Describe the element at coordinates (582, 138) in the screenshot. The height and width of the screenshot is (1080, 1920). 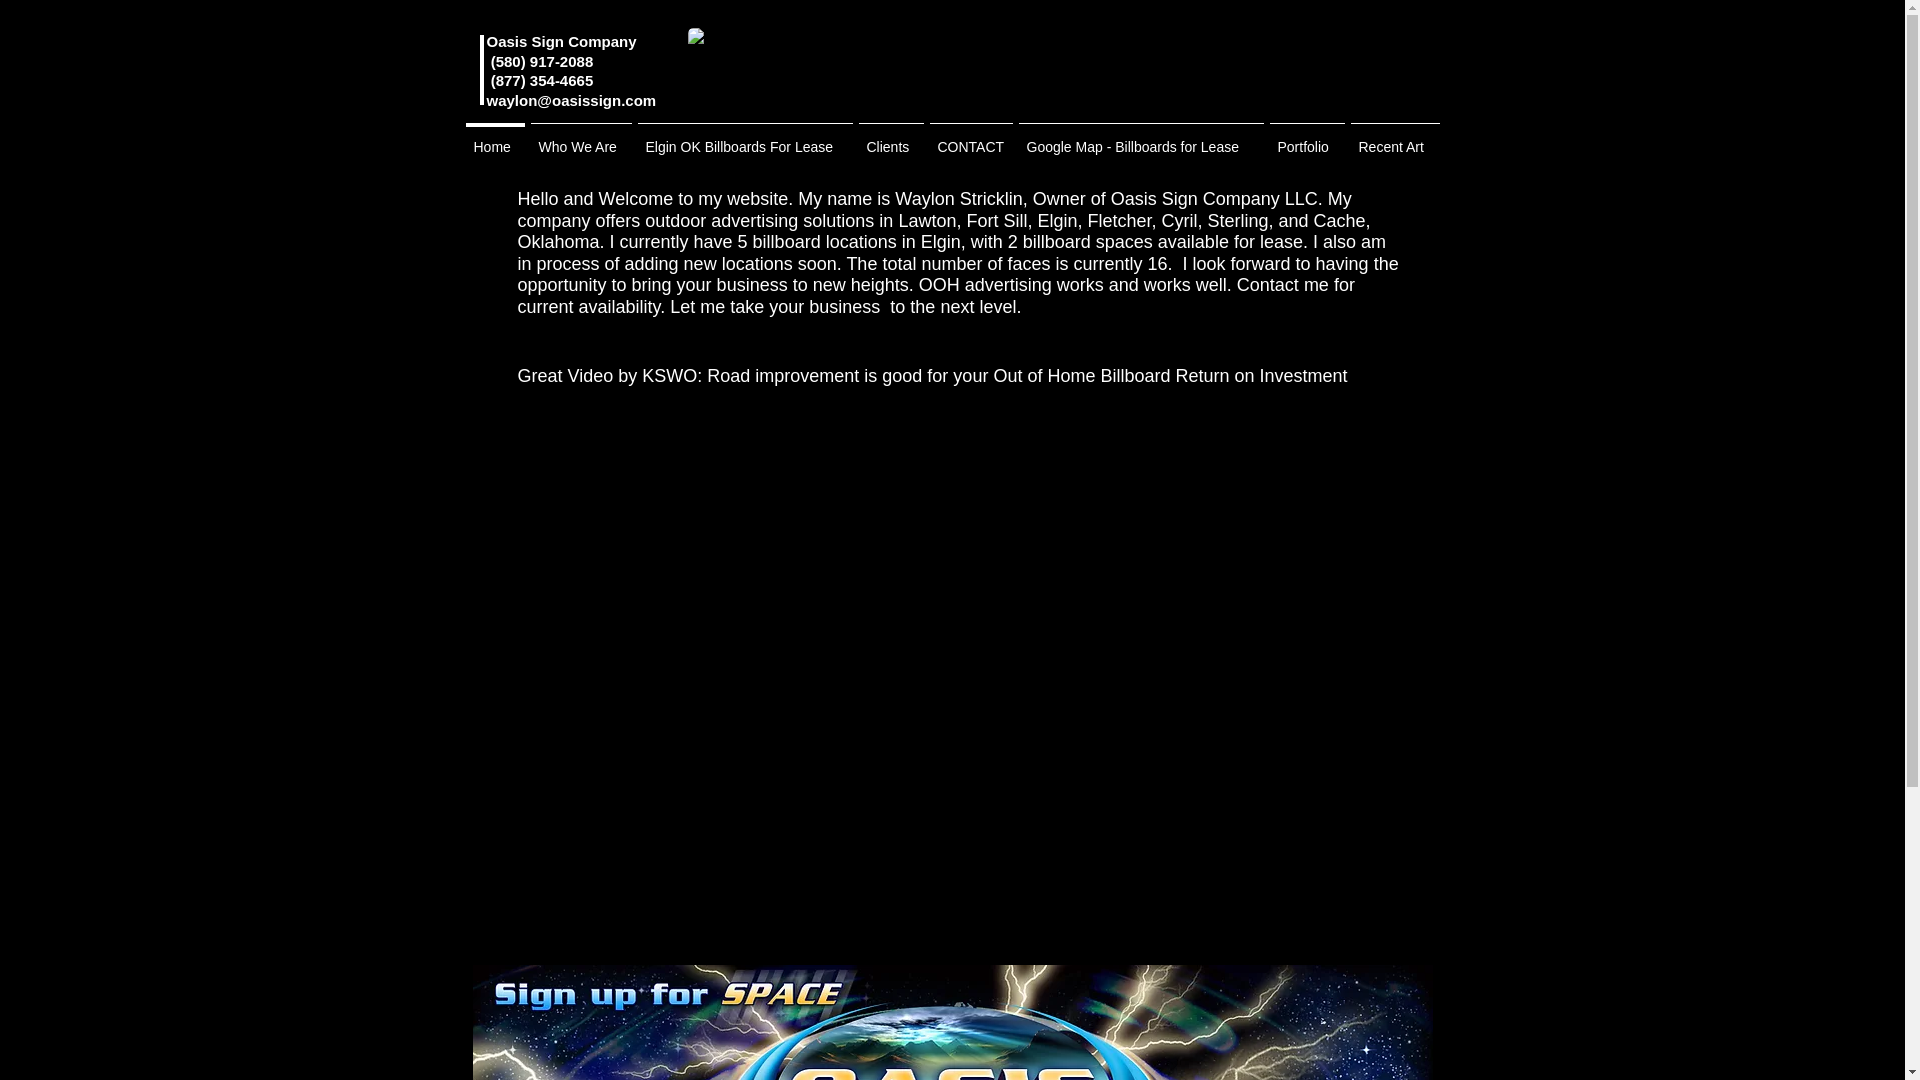
I see `Who We Are` at that location.